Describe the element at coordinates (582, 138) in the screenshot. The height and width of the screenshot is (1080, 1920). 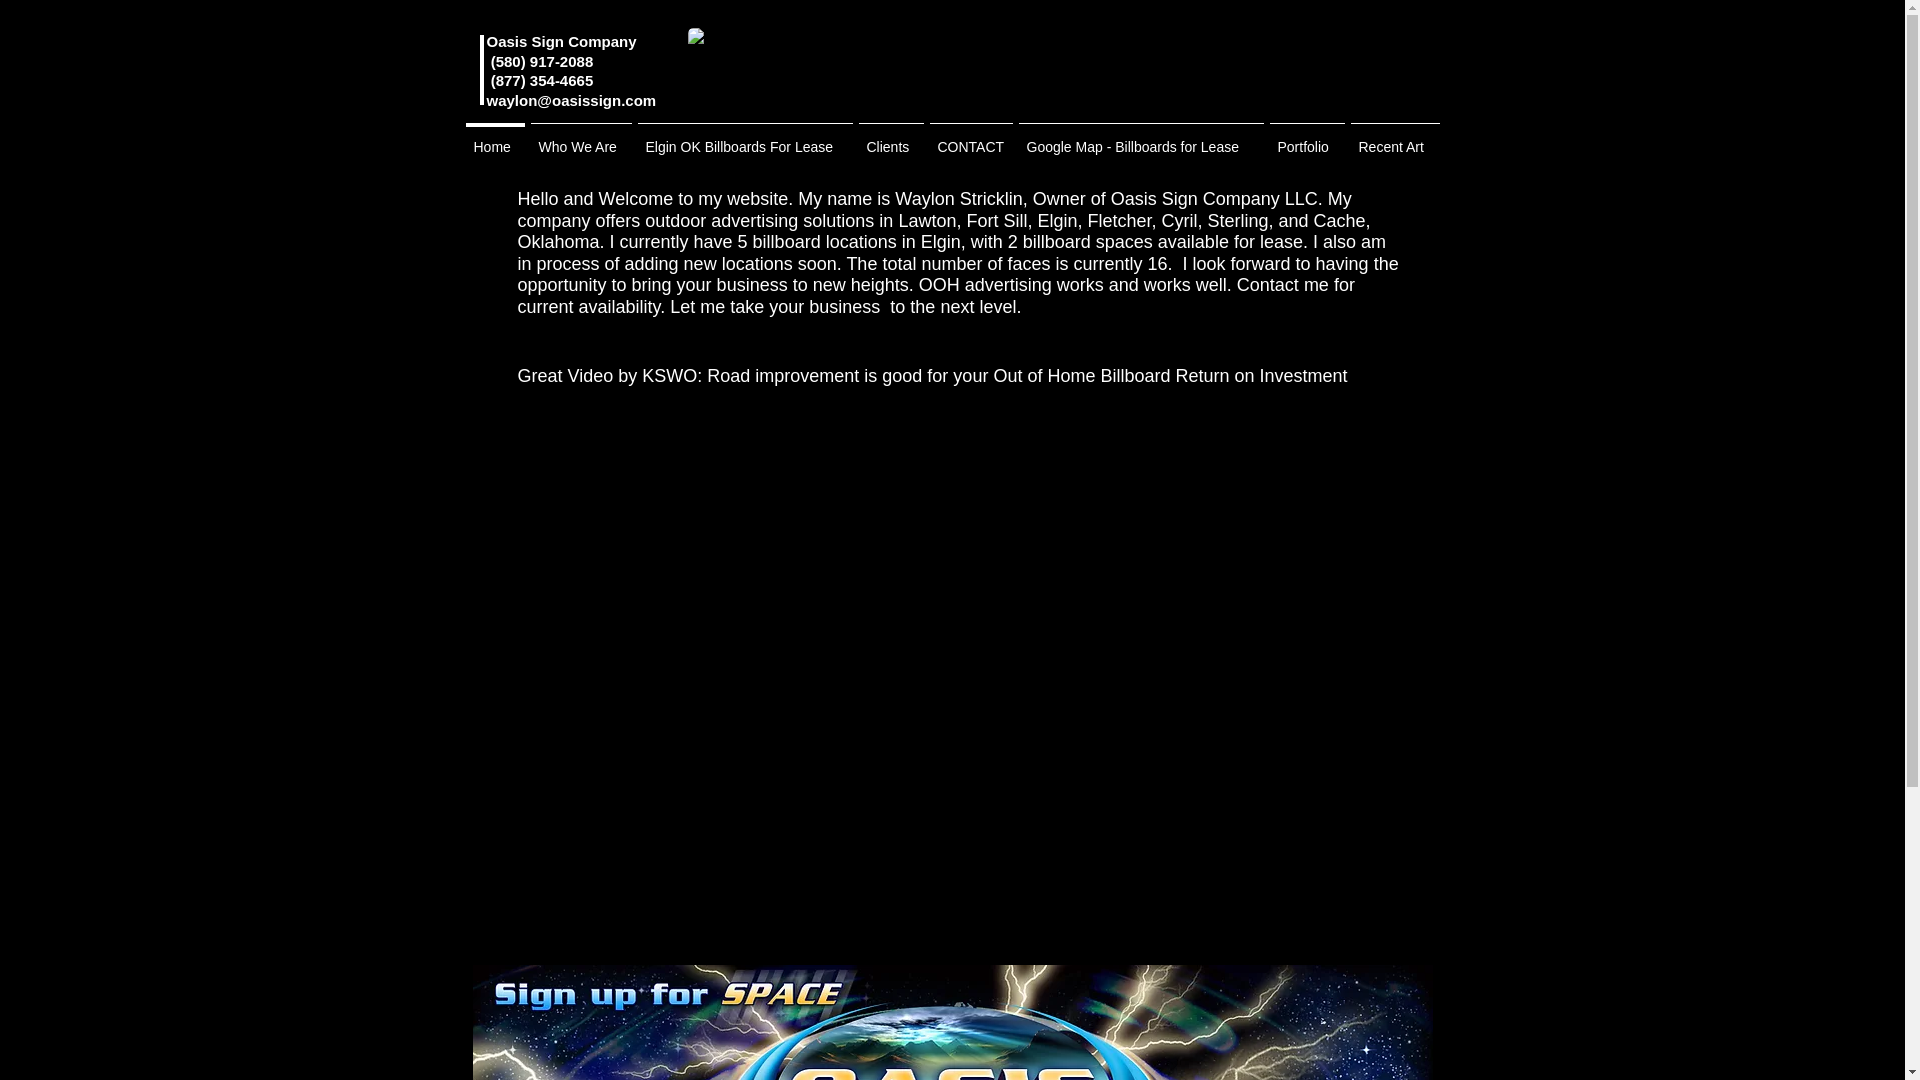
I see `Who We Are` at that location.